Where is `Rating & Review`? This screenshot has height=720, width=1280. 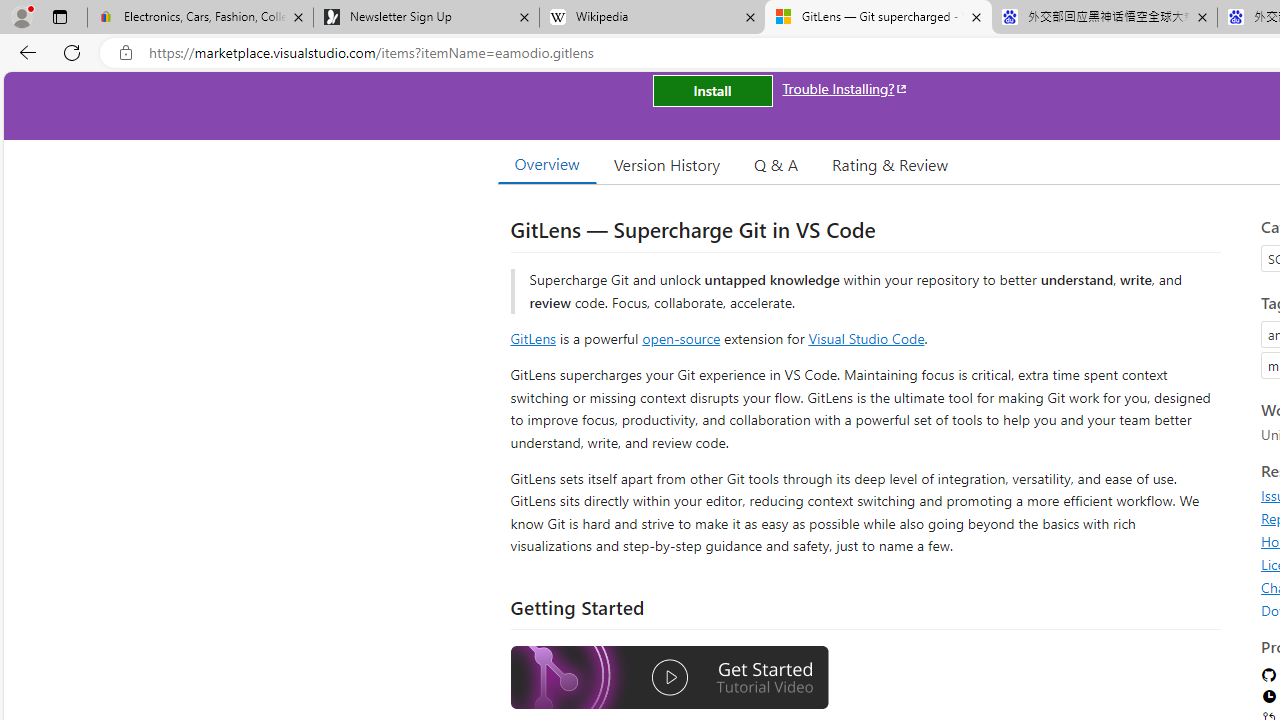 Rating & Review is located at coordinates (890, 164).